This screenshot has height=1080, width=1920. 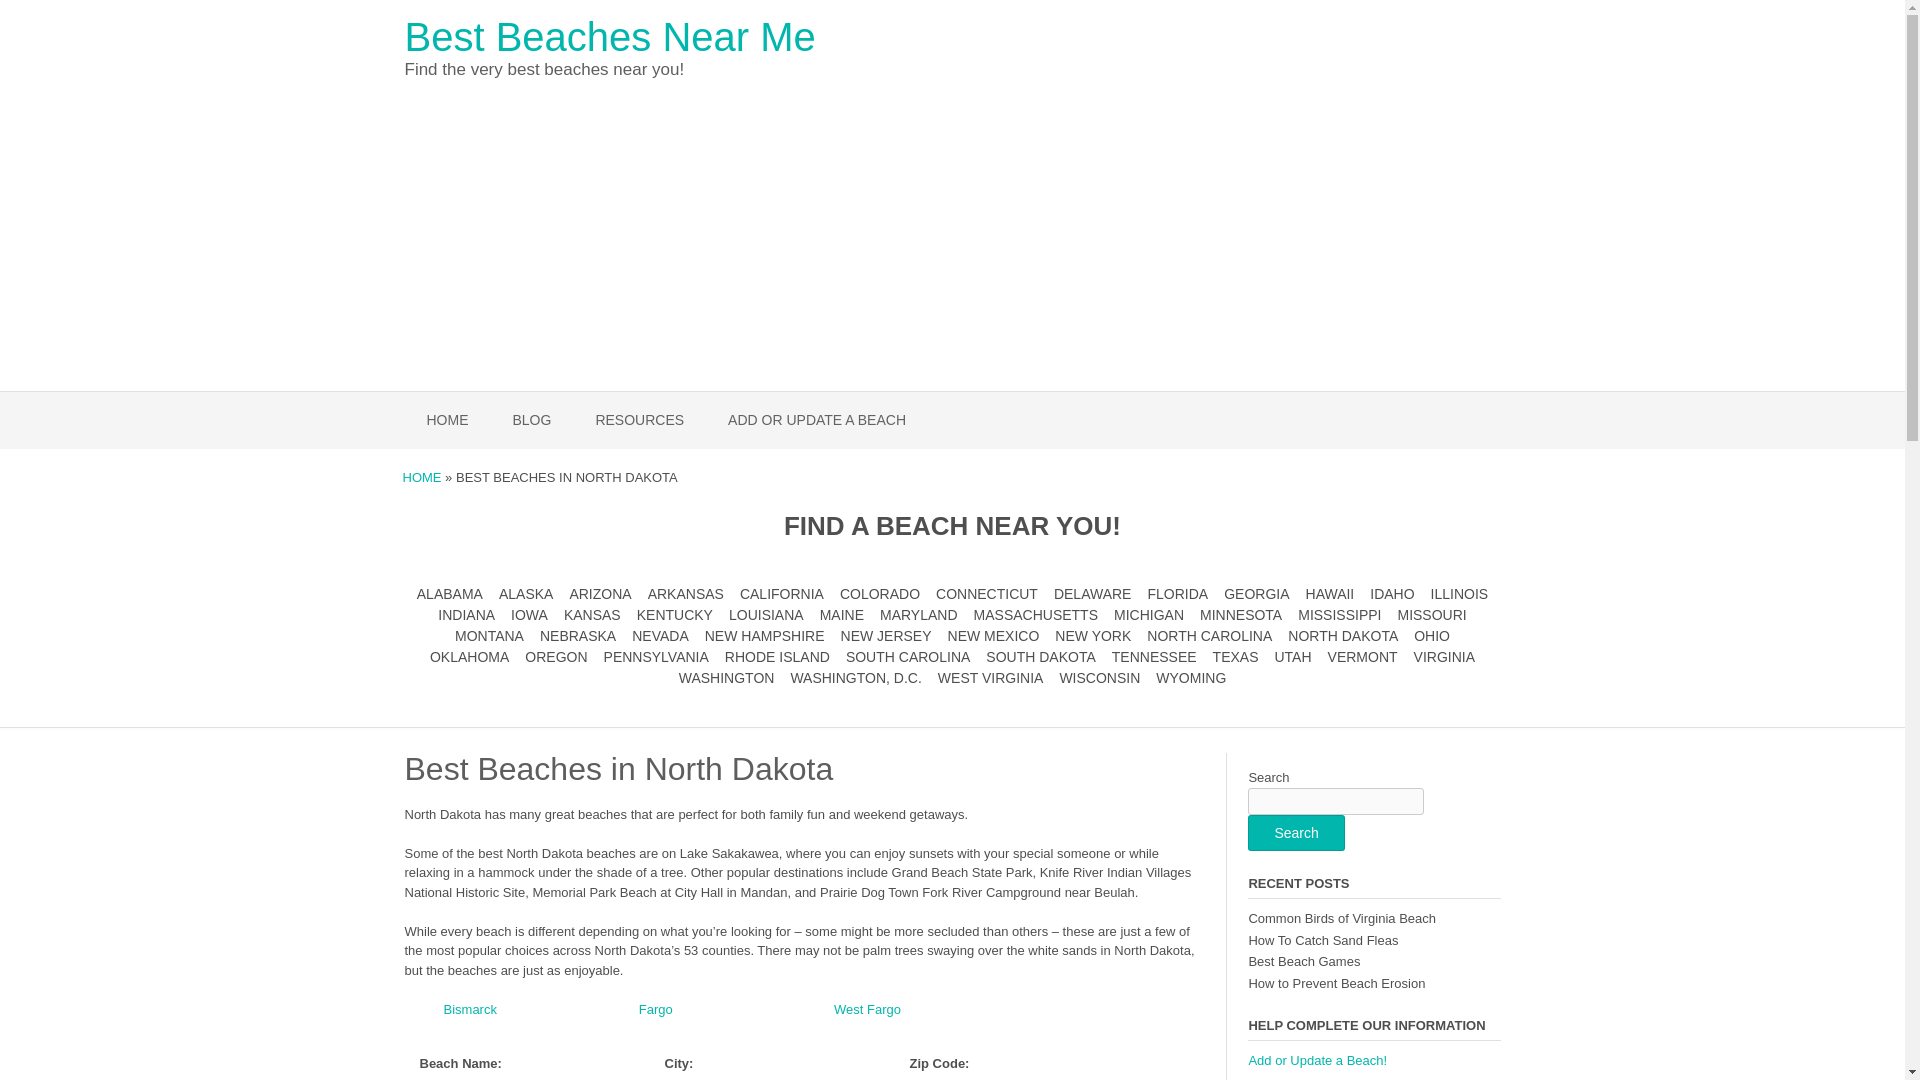 I want to click on ARIZONA, so click(x=600, y=594).